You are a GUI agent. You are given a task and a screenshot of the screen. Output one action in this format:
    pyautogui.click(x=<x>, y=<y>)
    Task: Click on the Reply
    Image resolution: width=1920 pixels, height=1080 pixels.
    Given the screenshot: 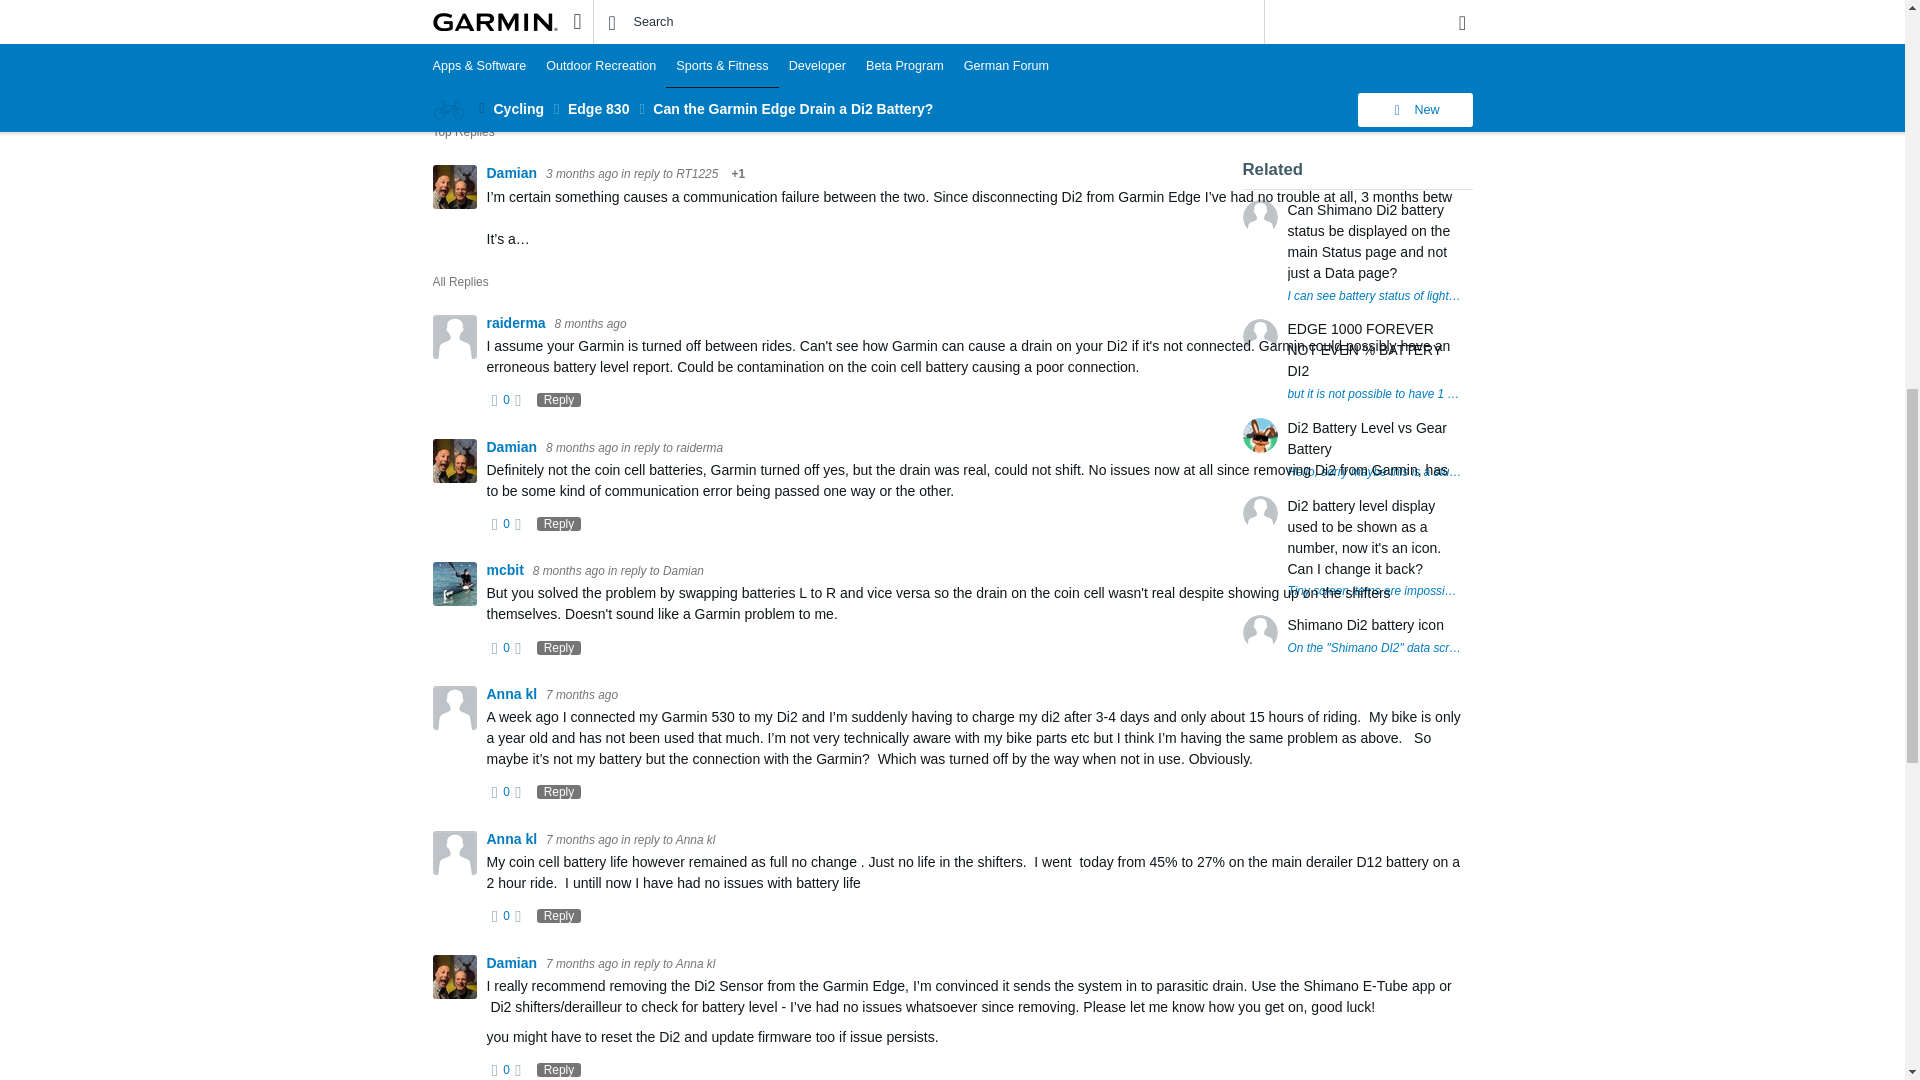 What is the action you would take?
    pyautogui.click(x=462, y=92)
    